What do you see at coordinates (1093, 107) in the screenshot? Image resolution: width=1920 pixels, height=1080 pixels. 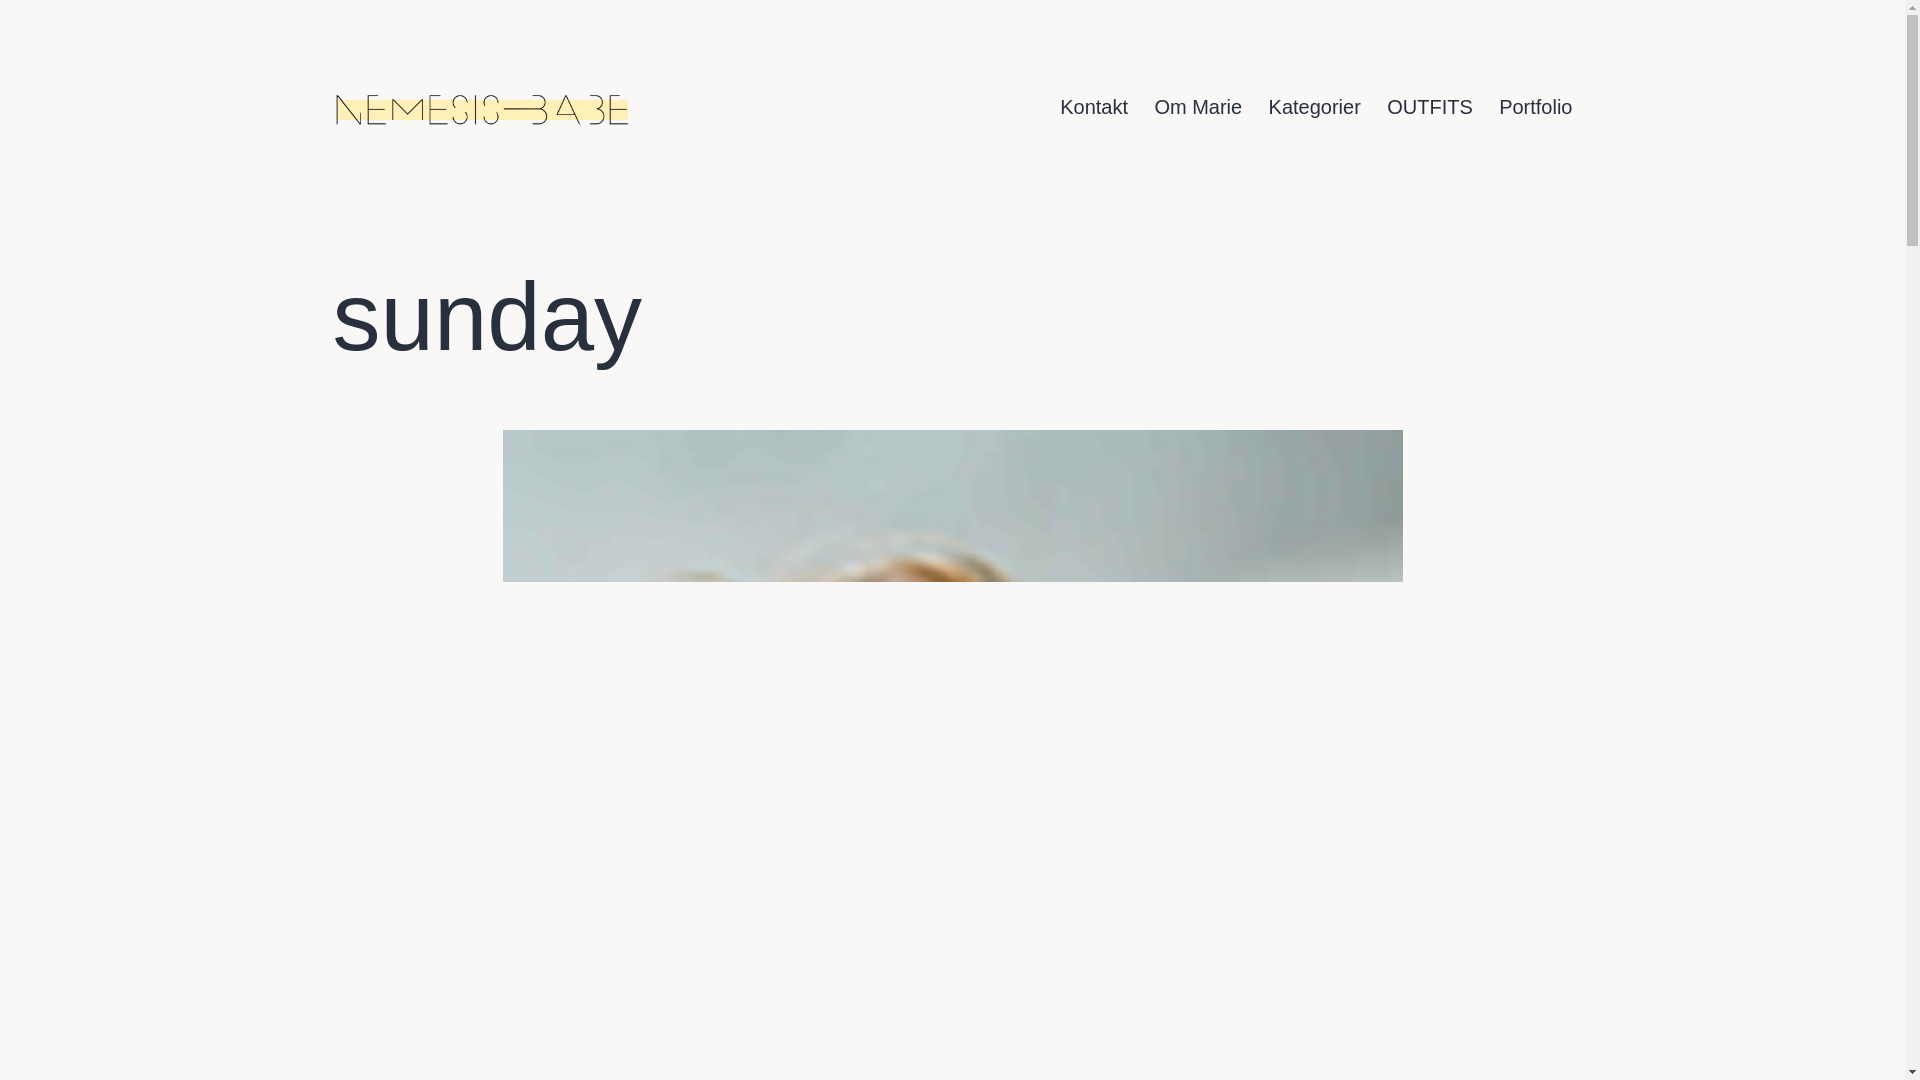 I see `Kontakt` at bounding box center [1093, 107].